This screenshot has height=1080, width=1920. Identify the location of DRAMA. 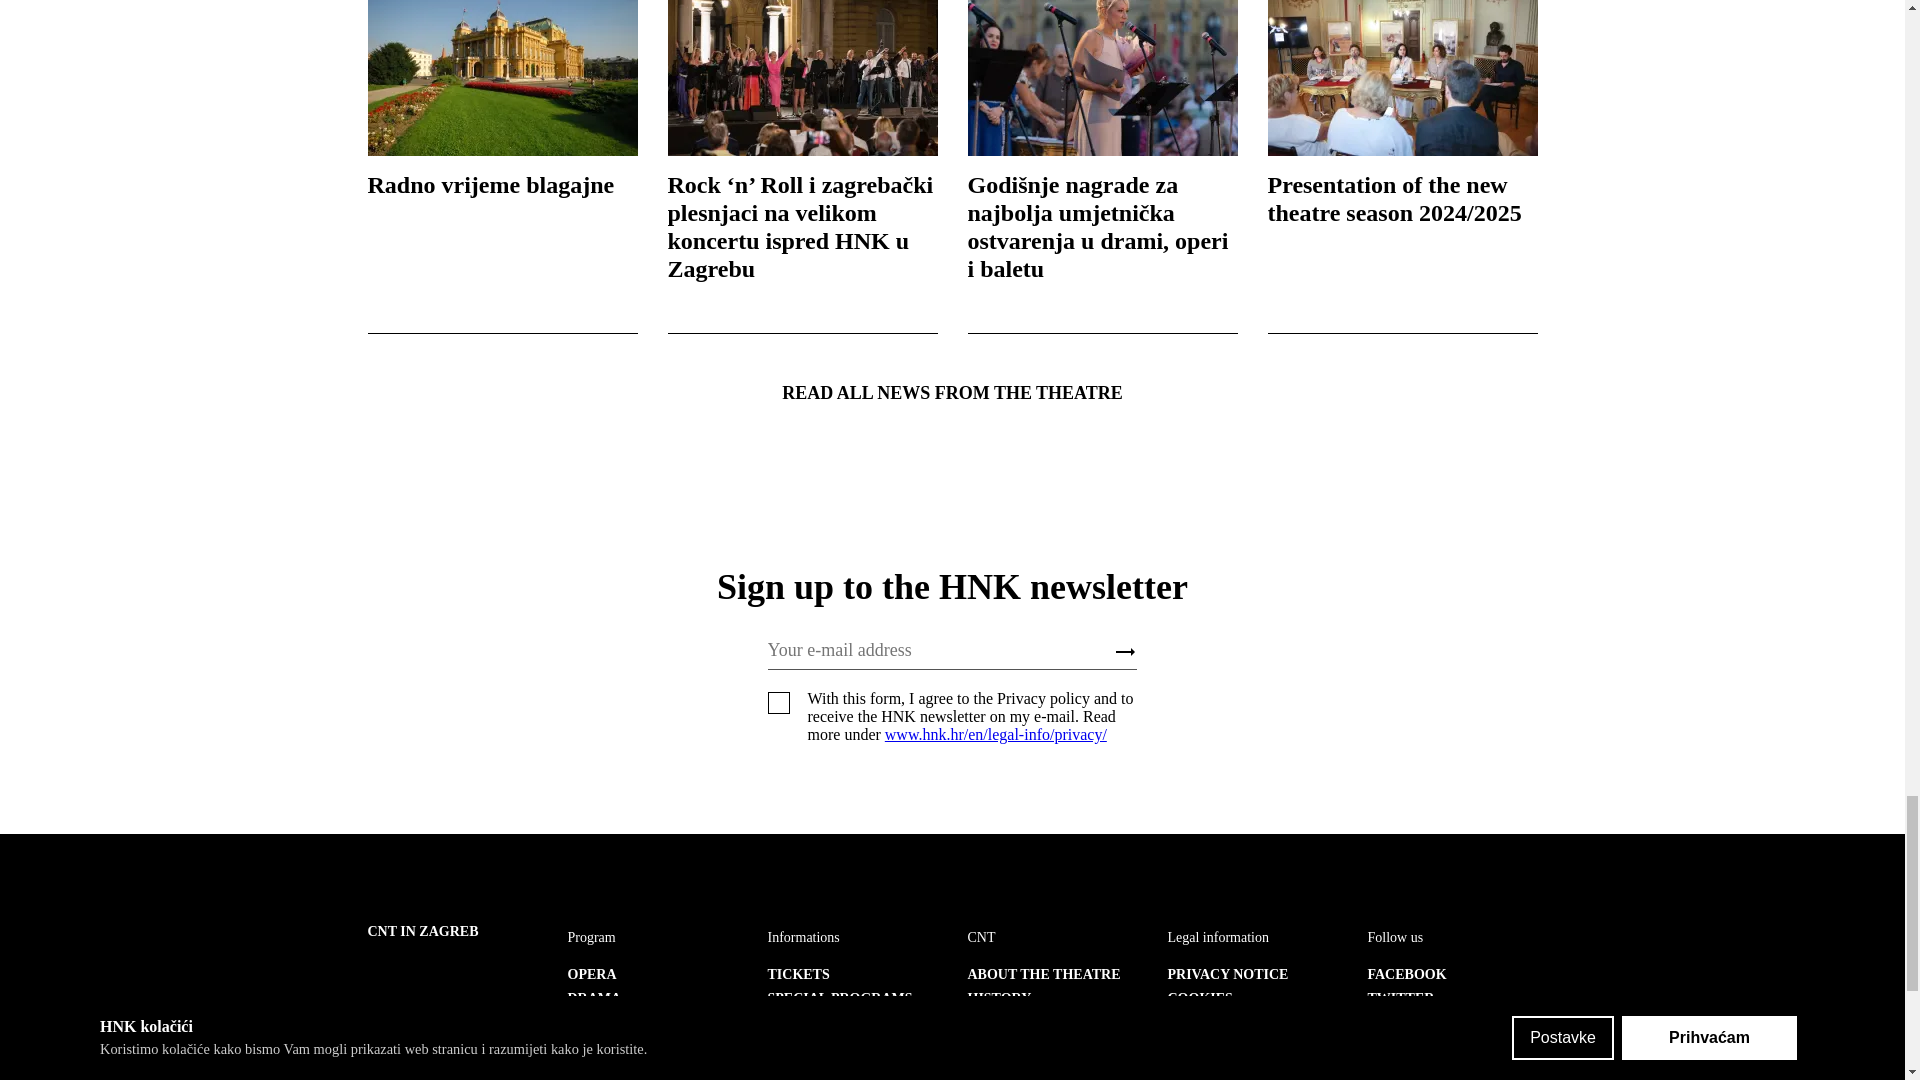
(595, 998).